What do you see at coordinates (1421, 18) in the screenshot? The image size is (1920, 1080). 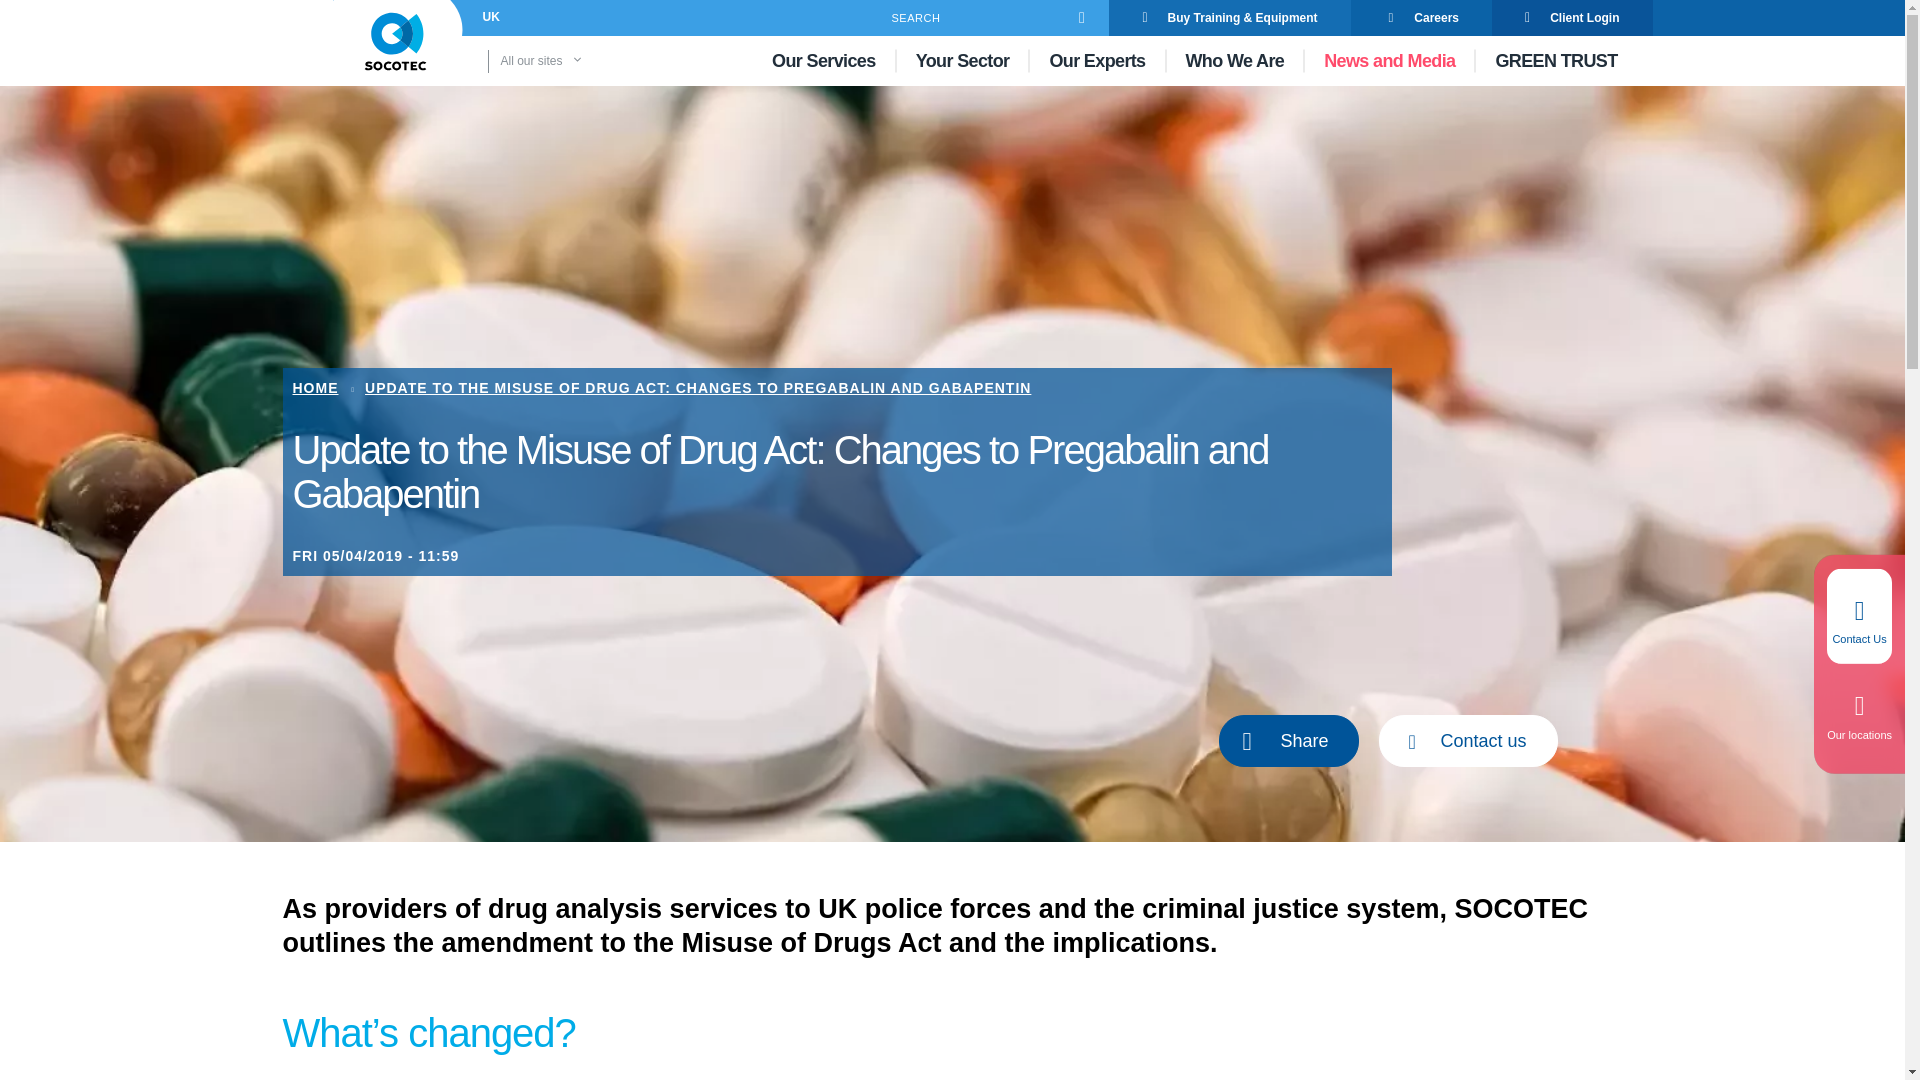 I see `Careers` at bounding box center [1421, 18].